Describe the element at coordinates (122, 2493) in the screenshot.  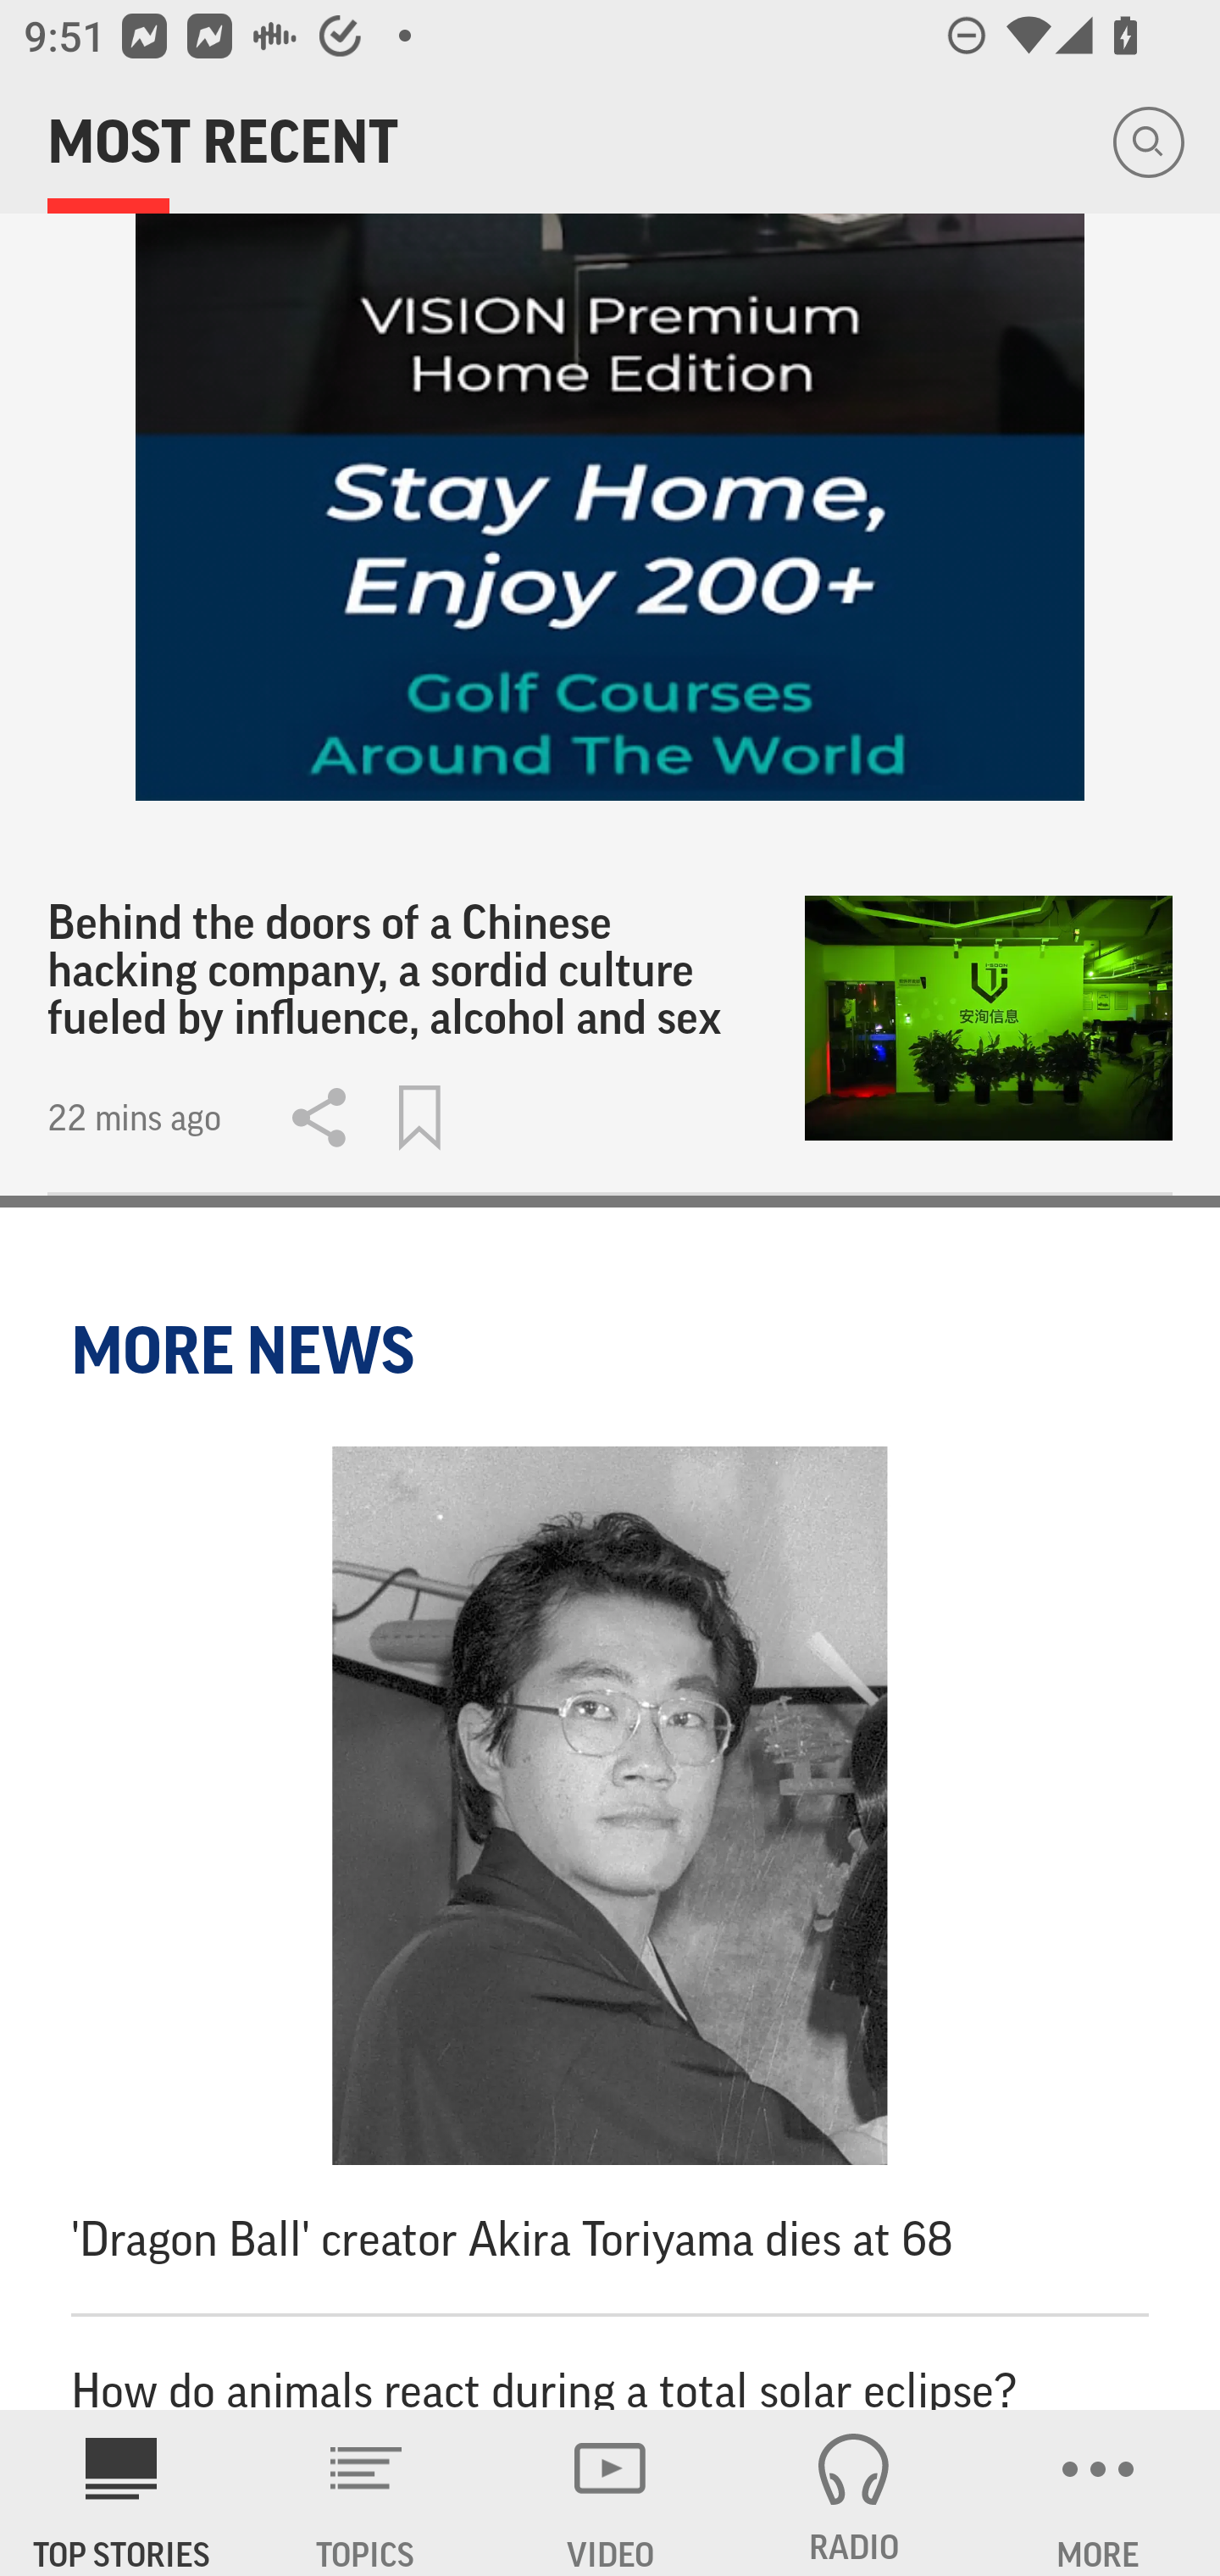
I see `AP News TOP STORIES` at that location.